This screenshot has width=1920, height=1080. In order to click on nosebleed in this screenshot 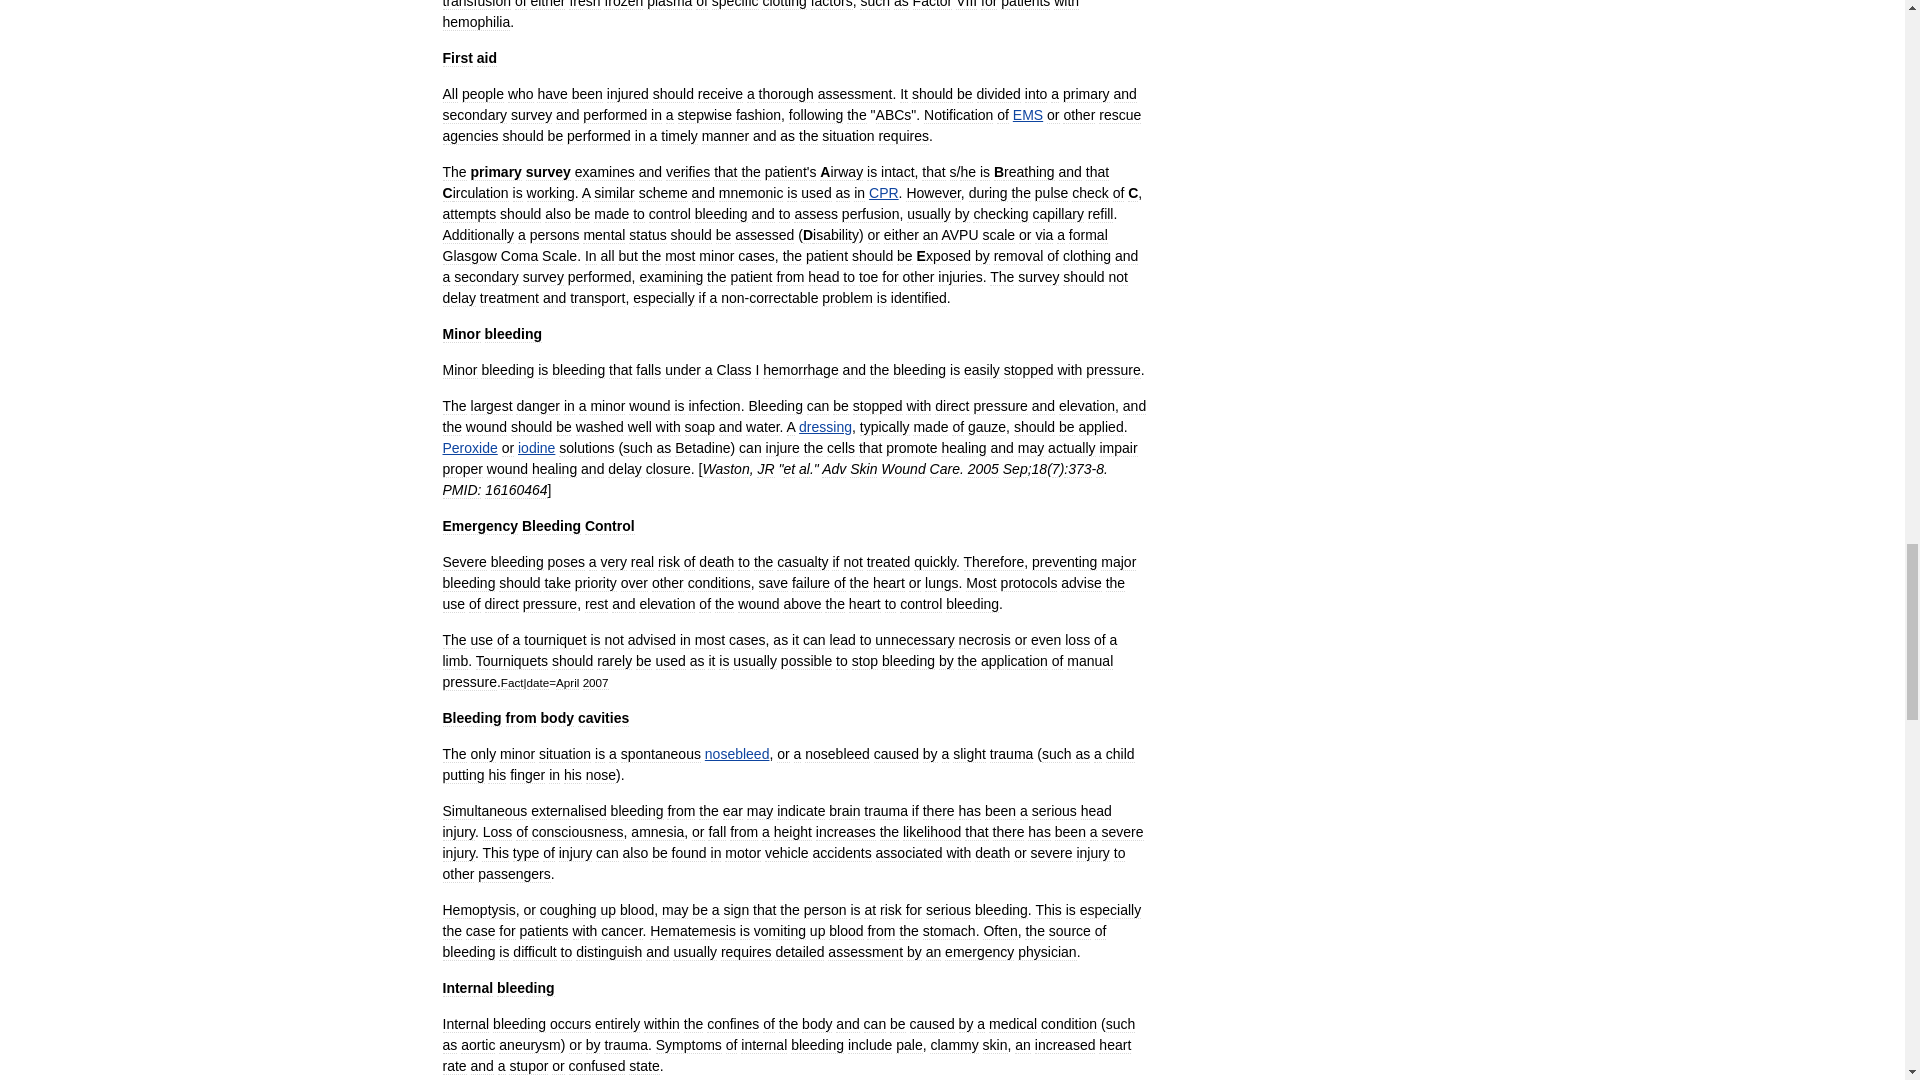, I will do `click(736, 754)`.